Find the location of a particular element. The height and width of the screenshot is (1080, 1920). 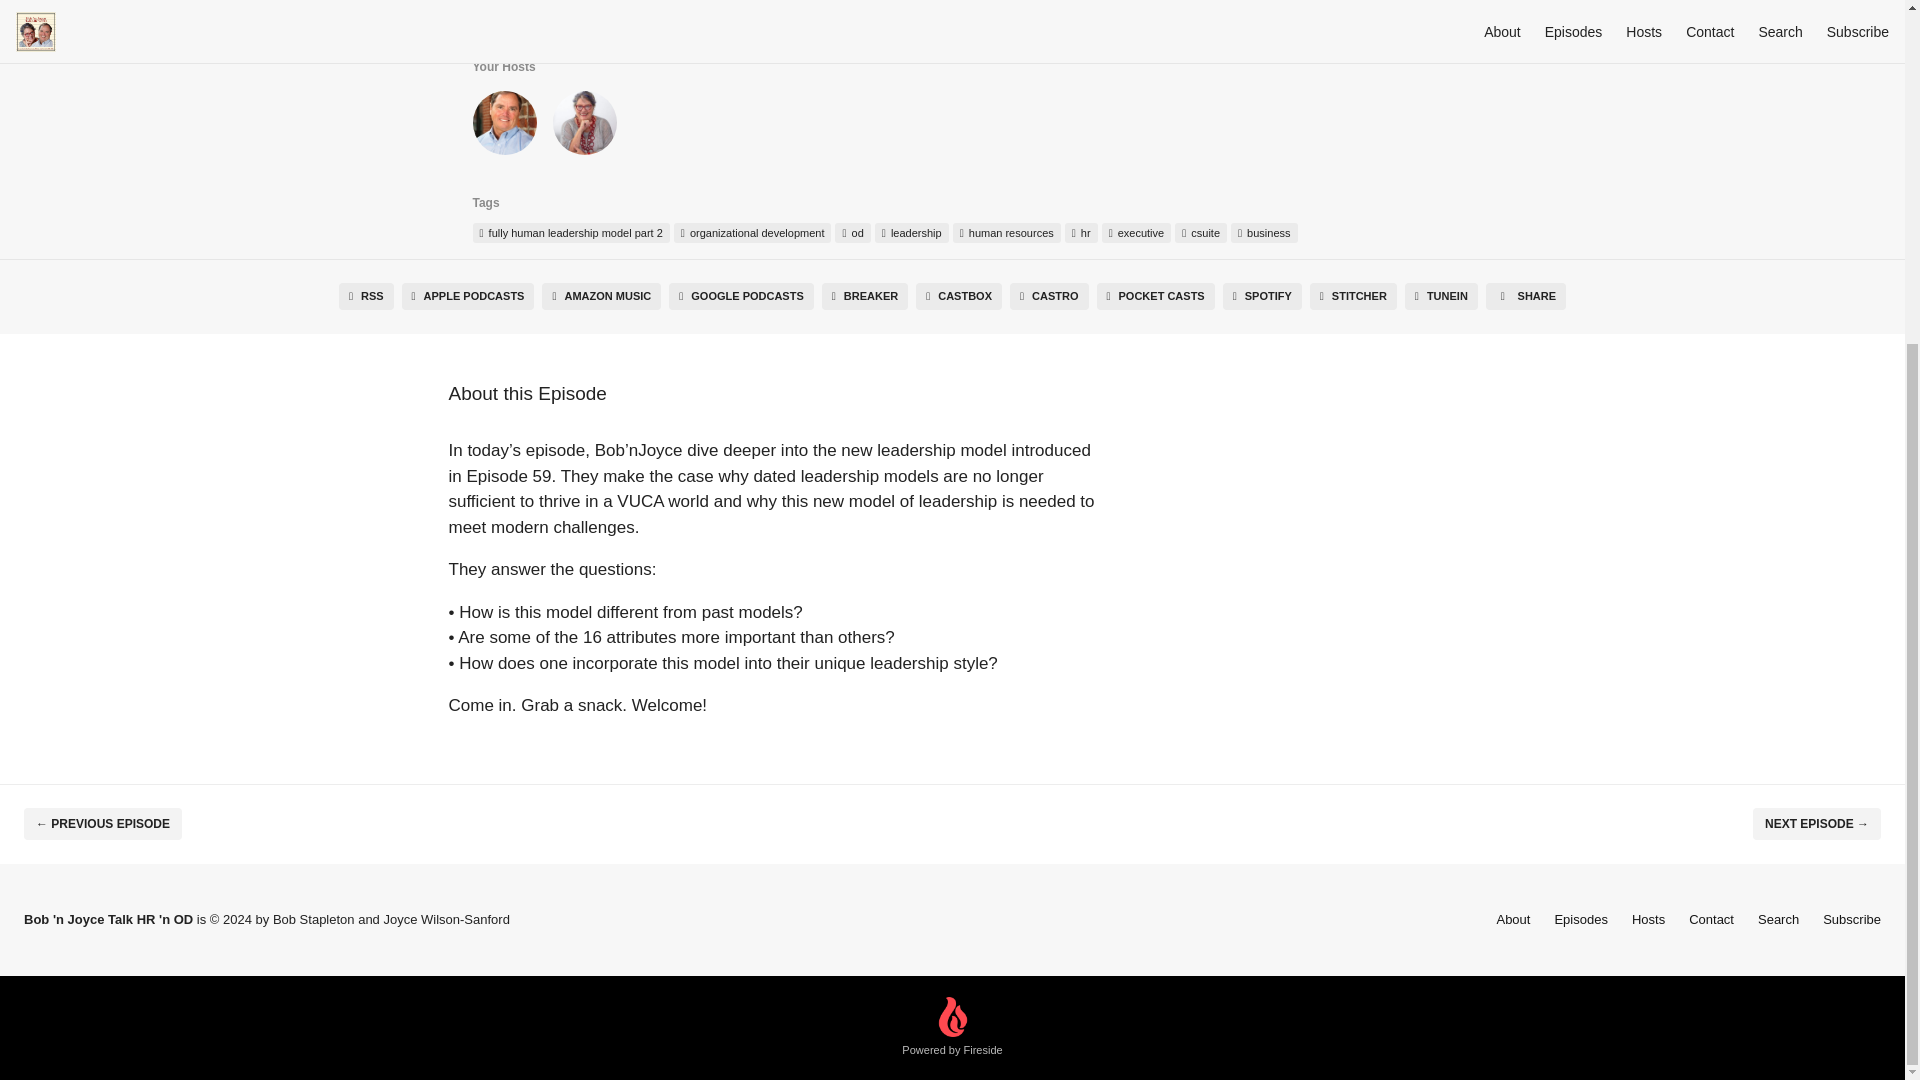

Powered by Fireside is located at coordinates (952, 1028).